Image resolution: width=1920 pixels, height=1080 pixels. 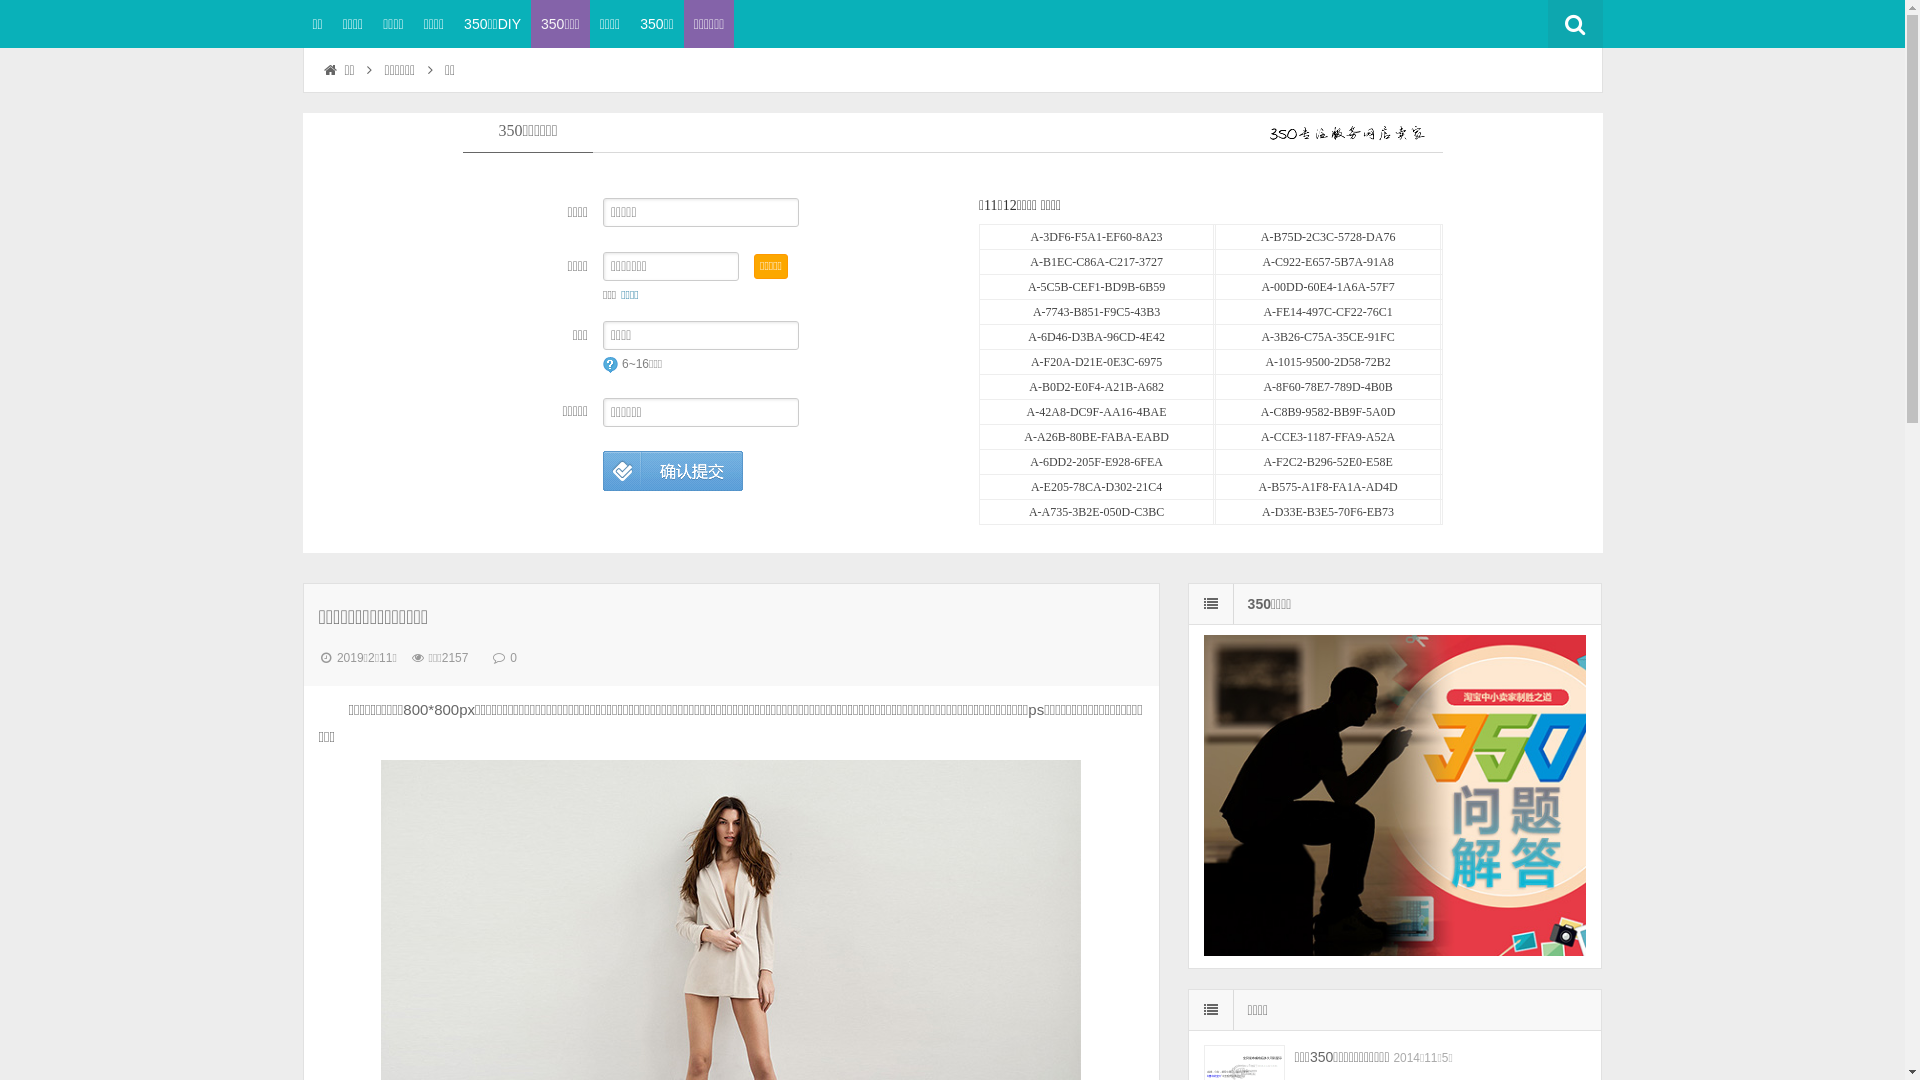 I want to click on 0, so click(x=514, y=658).